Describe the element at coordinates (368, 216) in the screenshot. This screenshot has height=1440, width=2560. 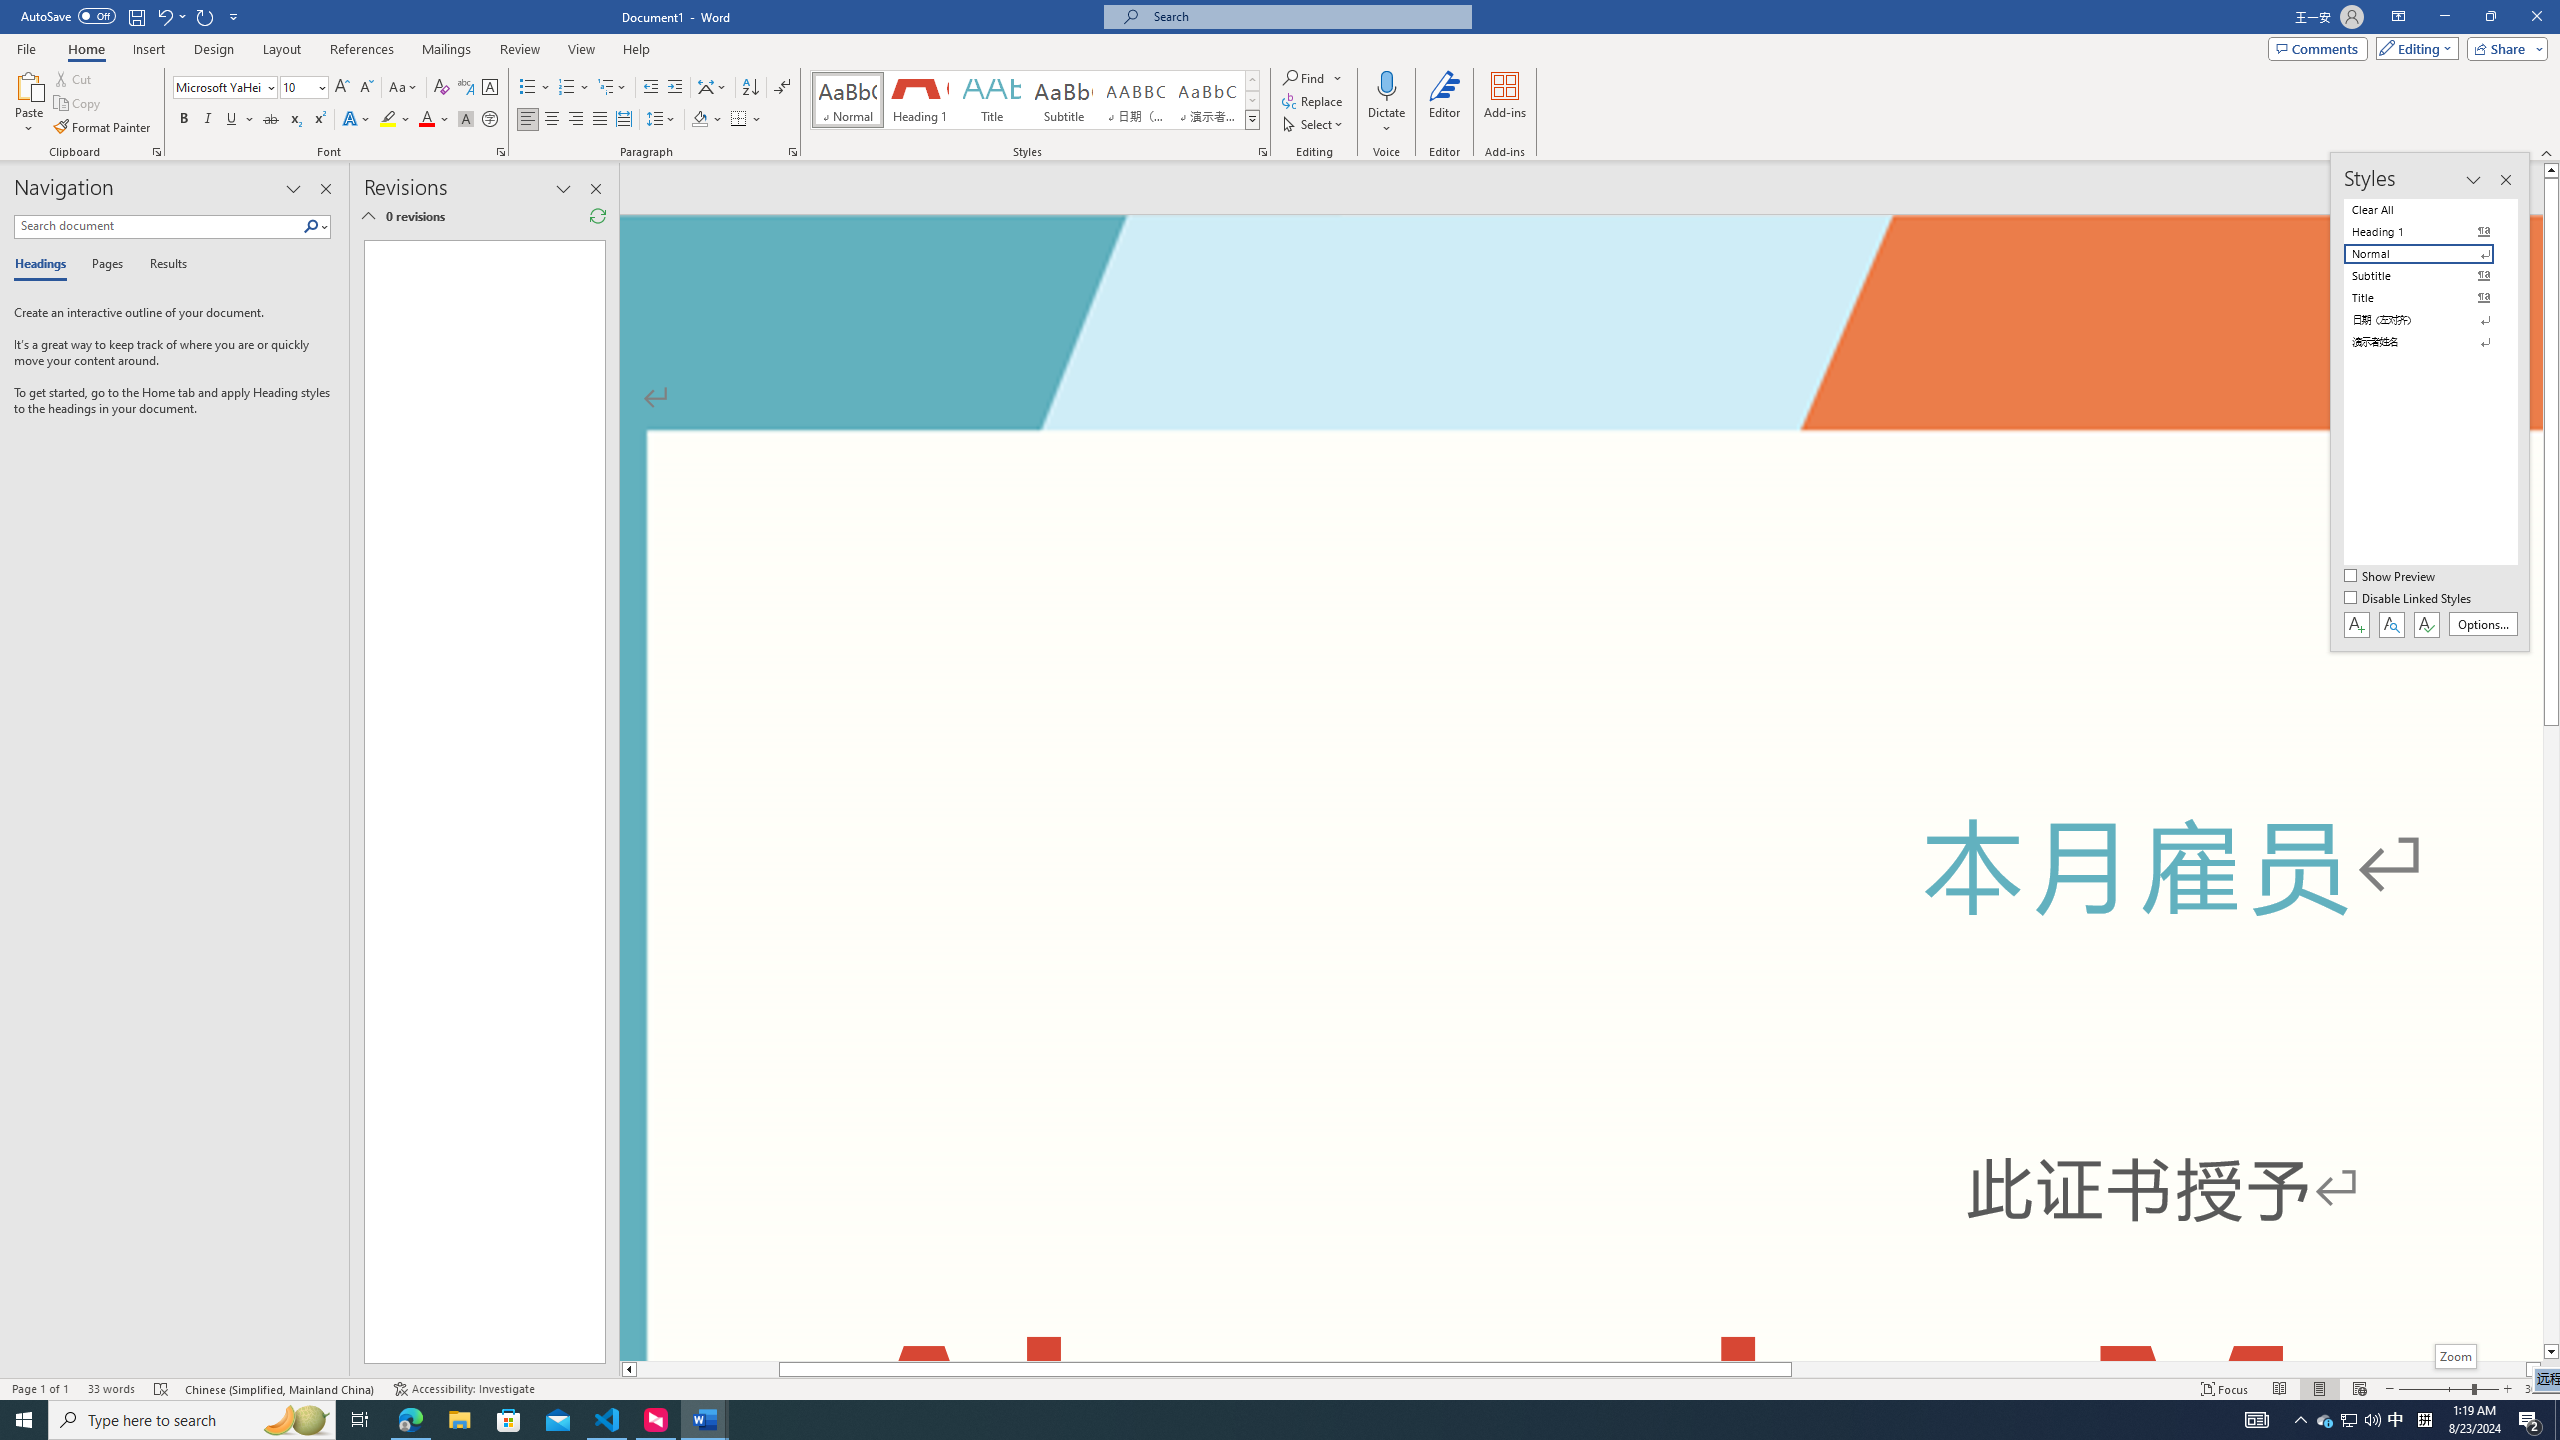
I see `Show Detailed Summary` at that location.